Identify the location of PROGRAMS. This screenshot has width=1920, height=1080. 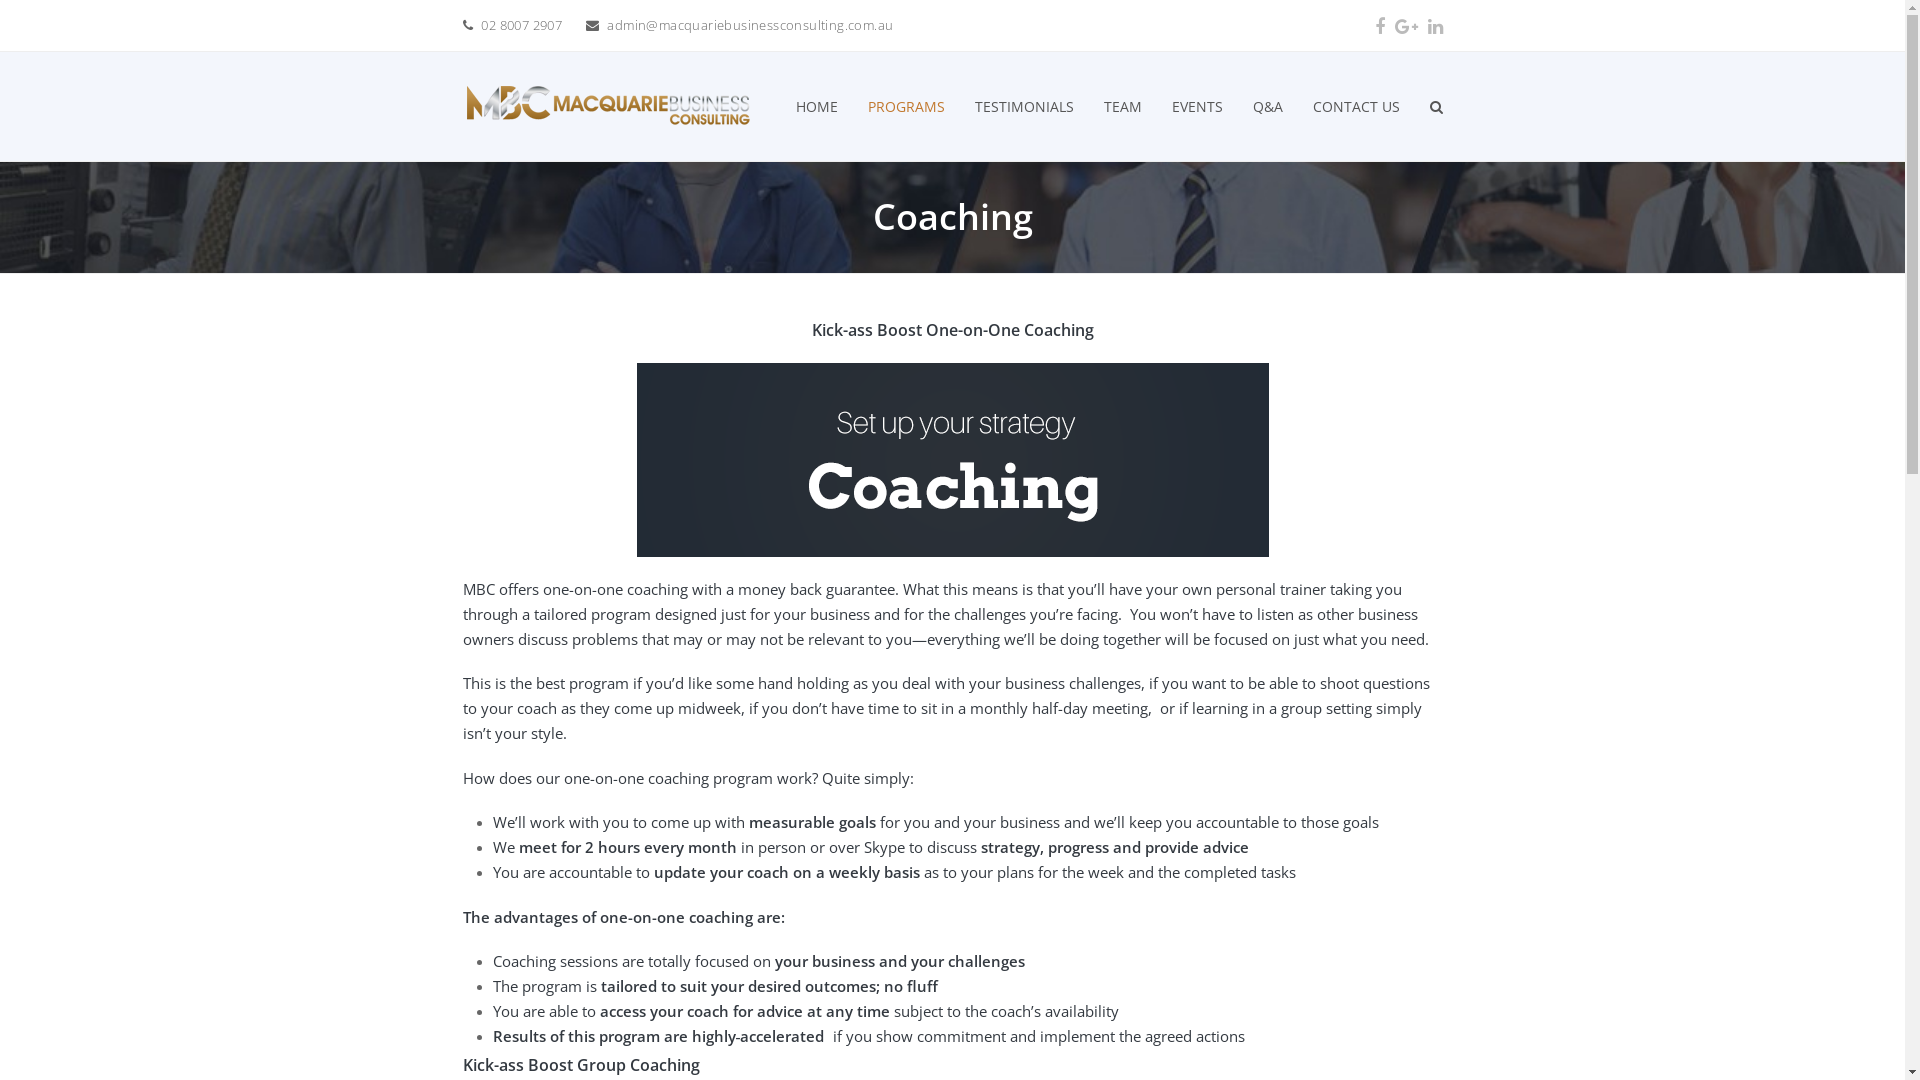
(906, 107).